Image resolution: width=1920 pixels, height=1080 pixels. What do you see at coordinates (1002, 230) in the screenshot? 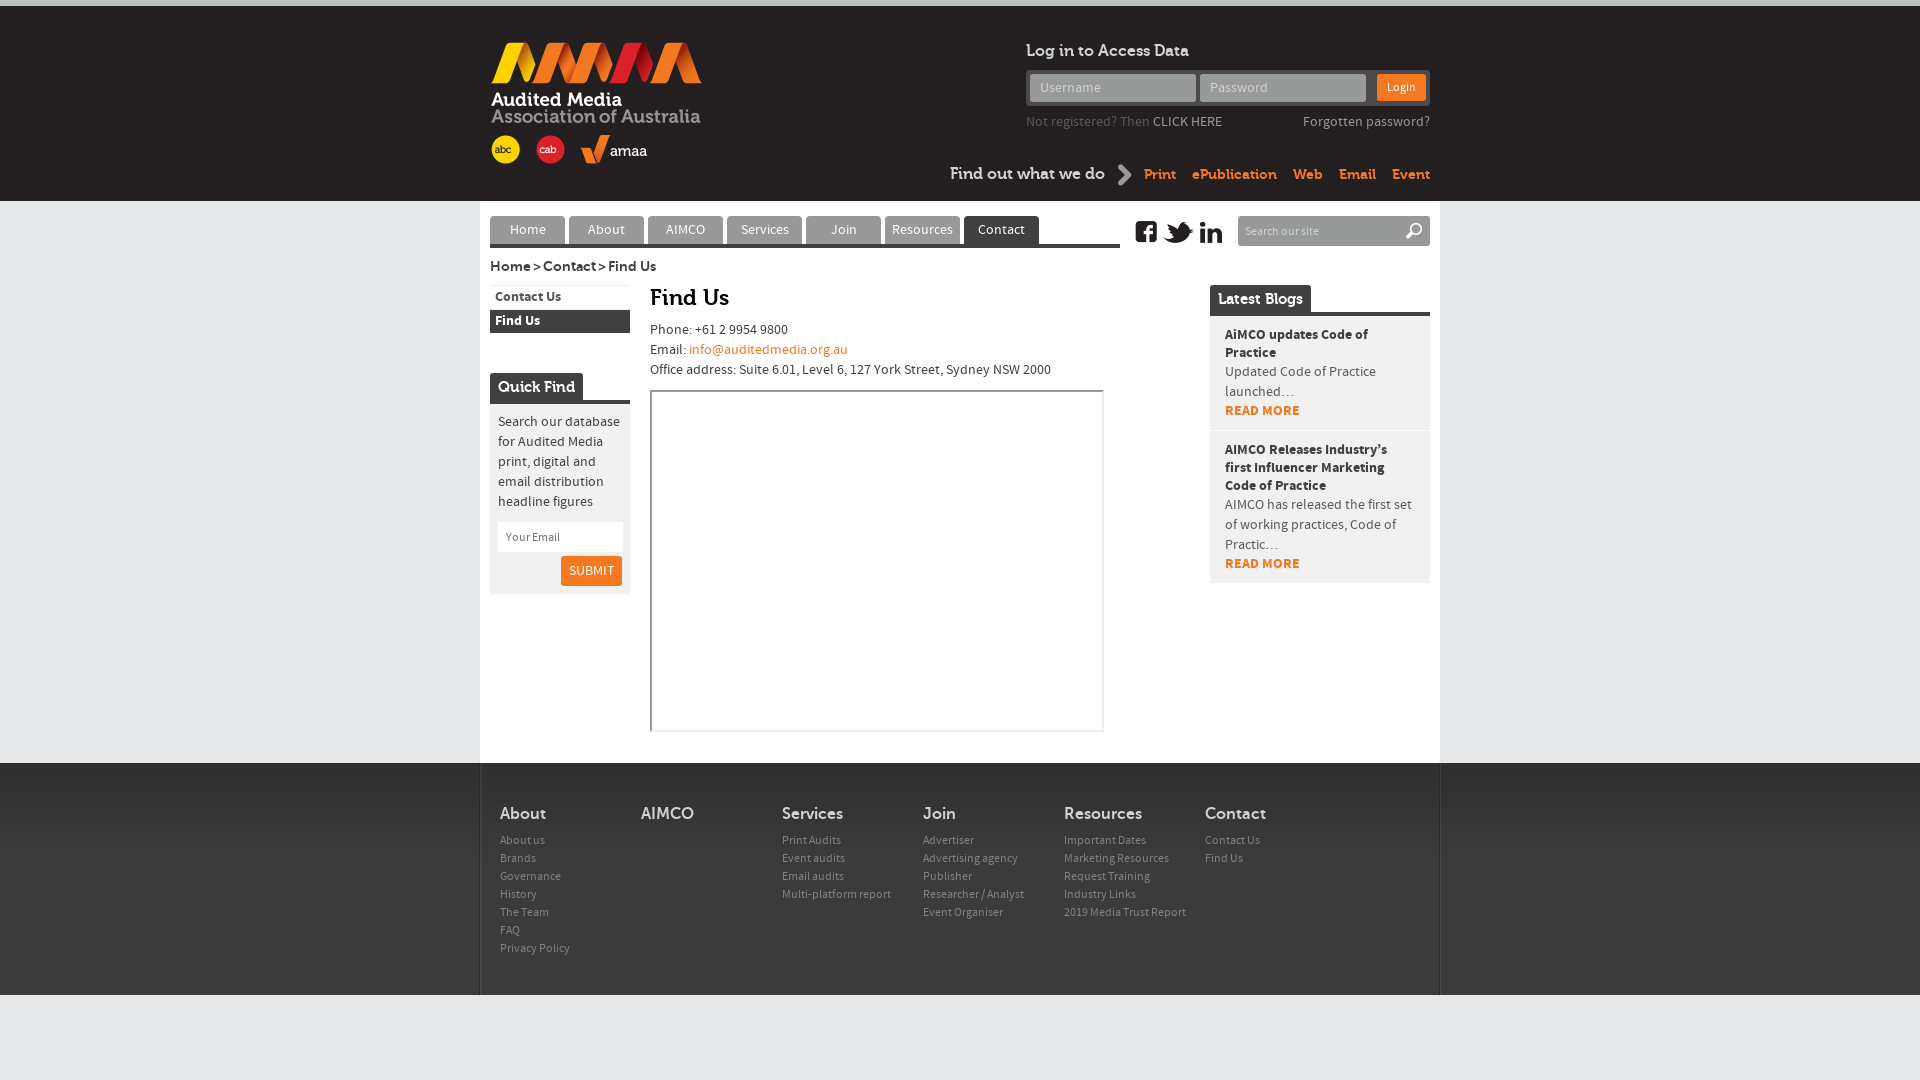
I see `Contact` at bounding box center [1002, 230].